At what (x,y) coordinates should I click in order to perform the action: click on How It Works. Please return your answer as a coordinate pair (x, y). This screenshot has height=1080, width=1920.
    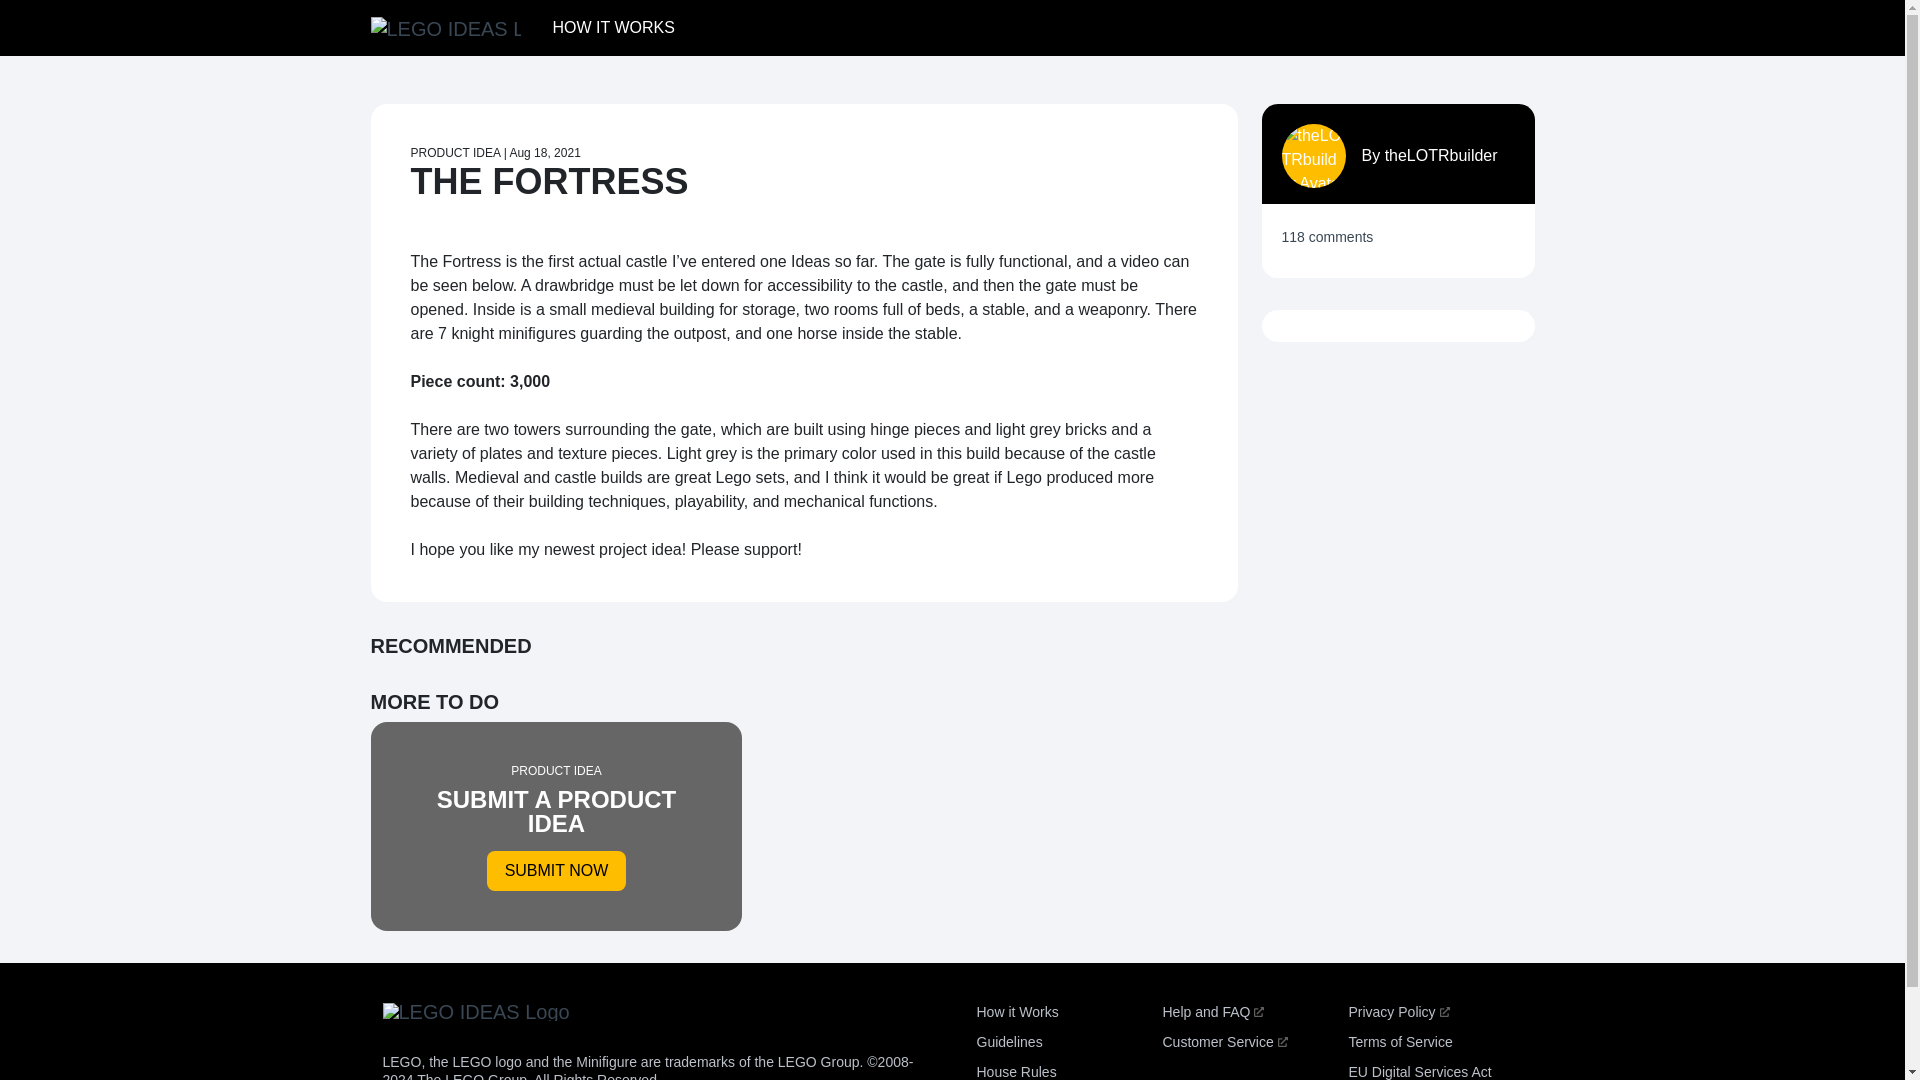
    Looking at the image, I should click on (1399, 1041).